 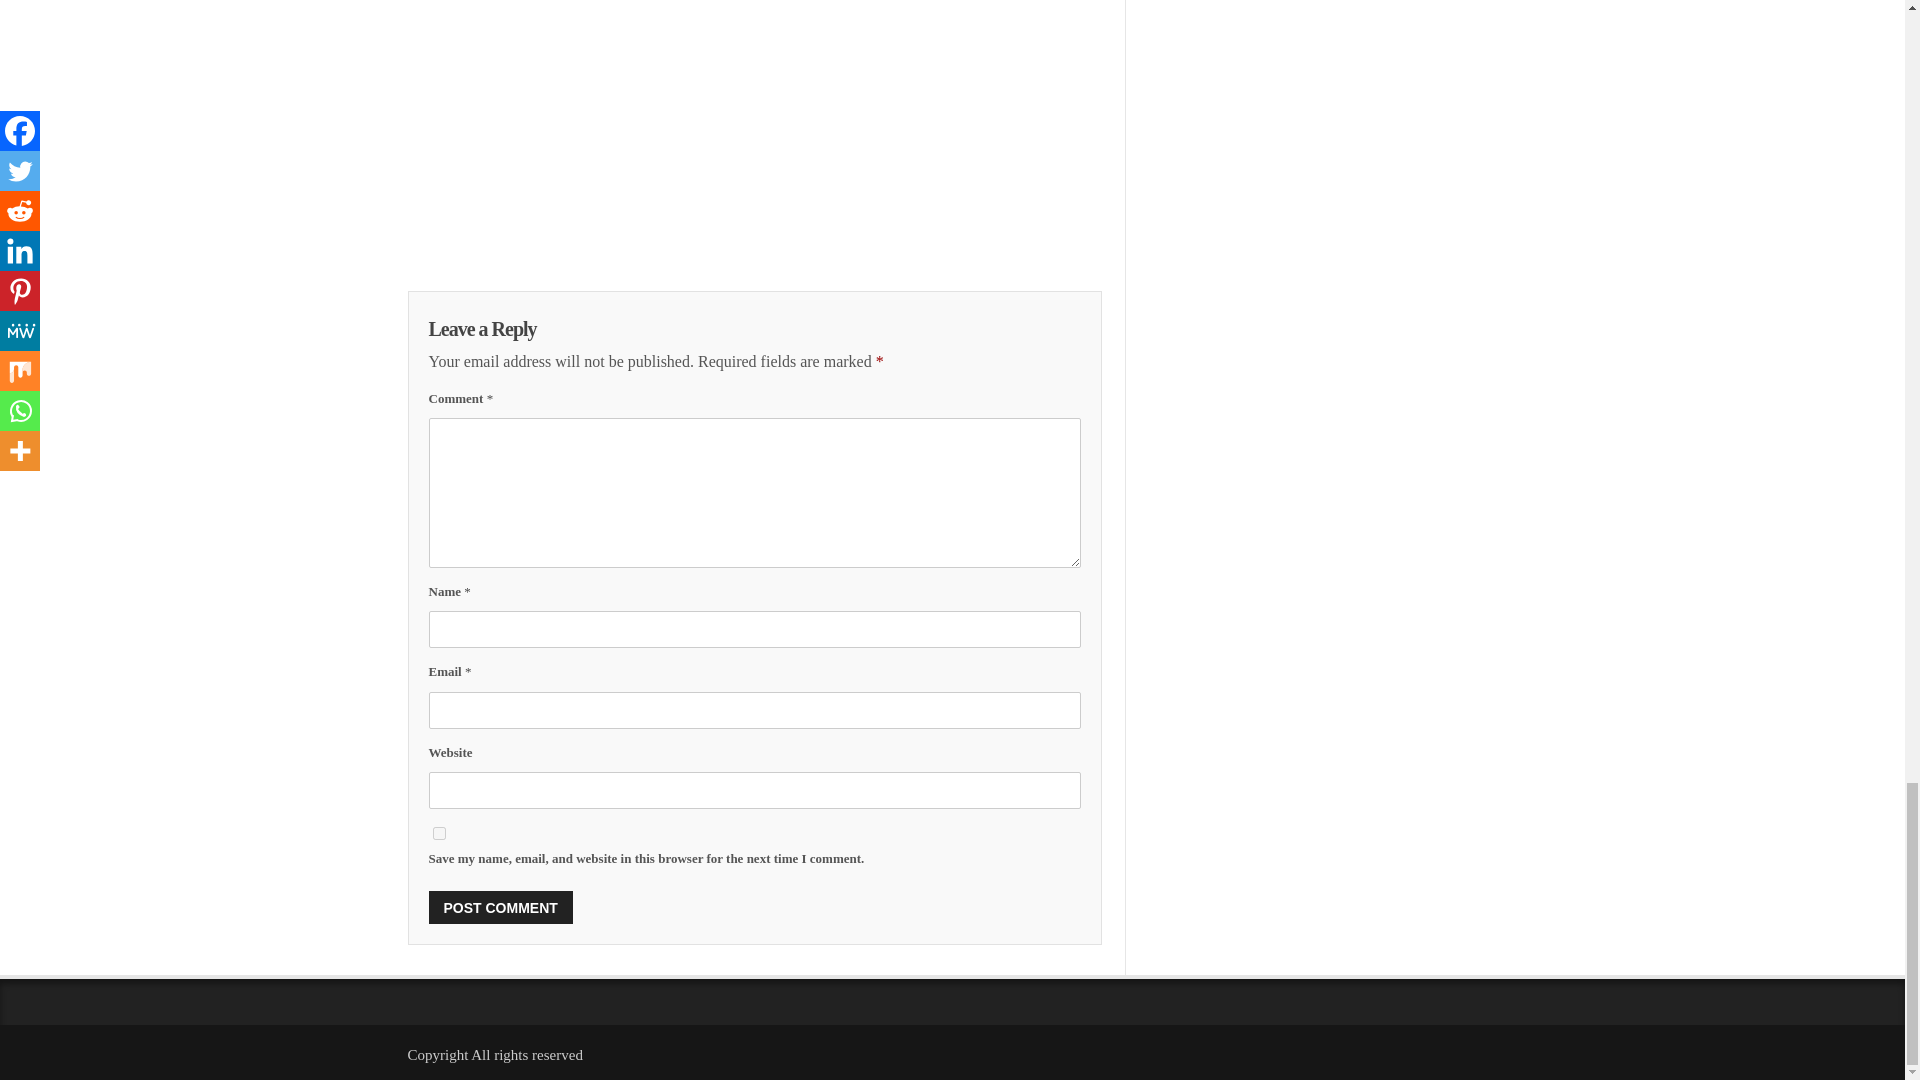 I want to click on yes, so click(x=438, y=834).